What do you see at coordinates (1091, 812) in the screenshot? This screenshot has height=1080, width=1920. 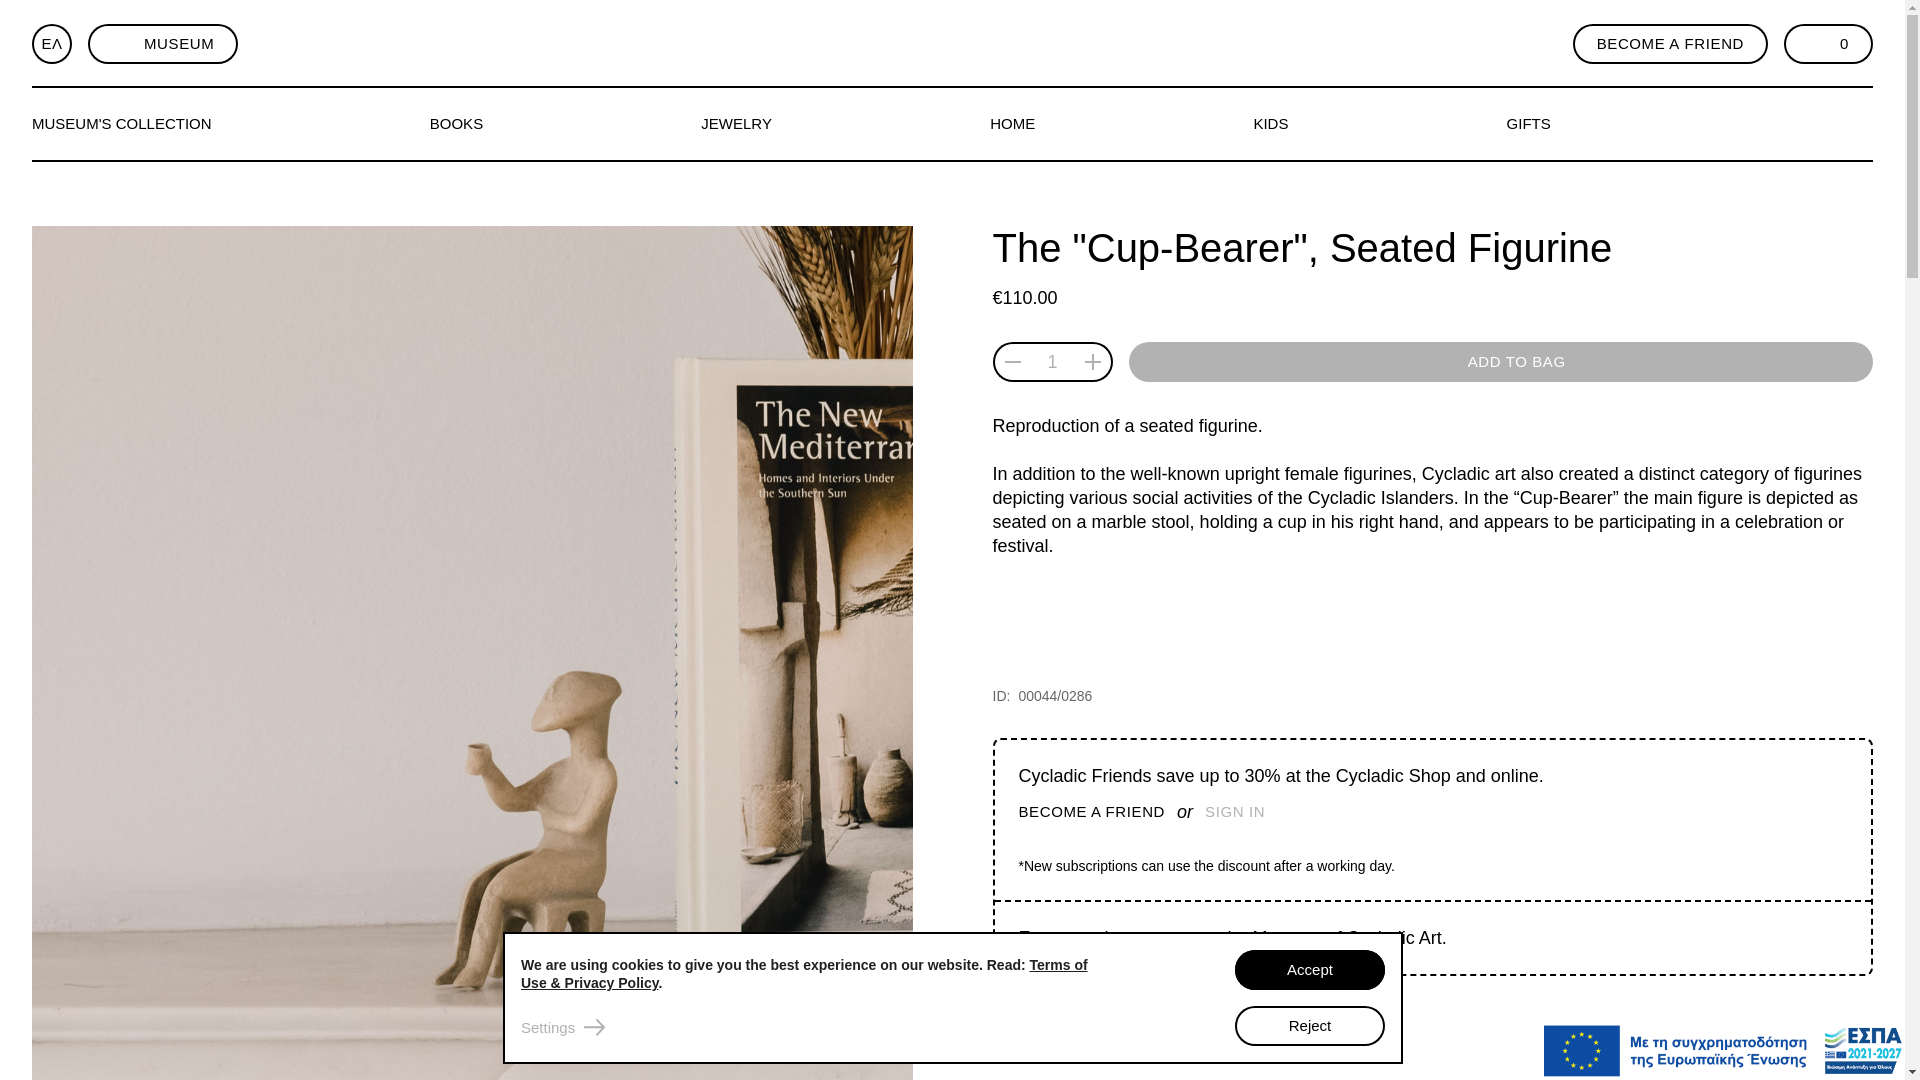 I see `BECOME A FRIEND` at bounding box center [1091, 812].